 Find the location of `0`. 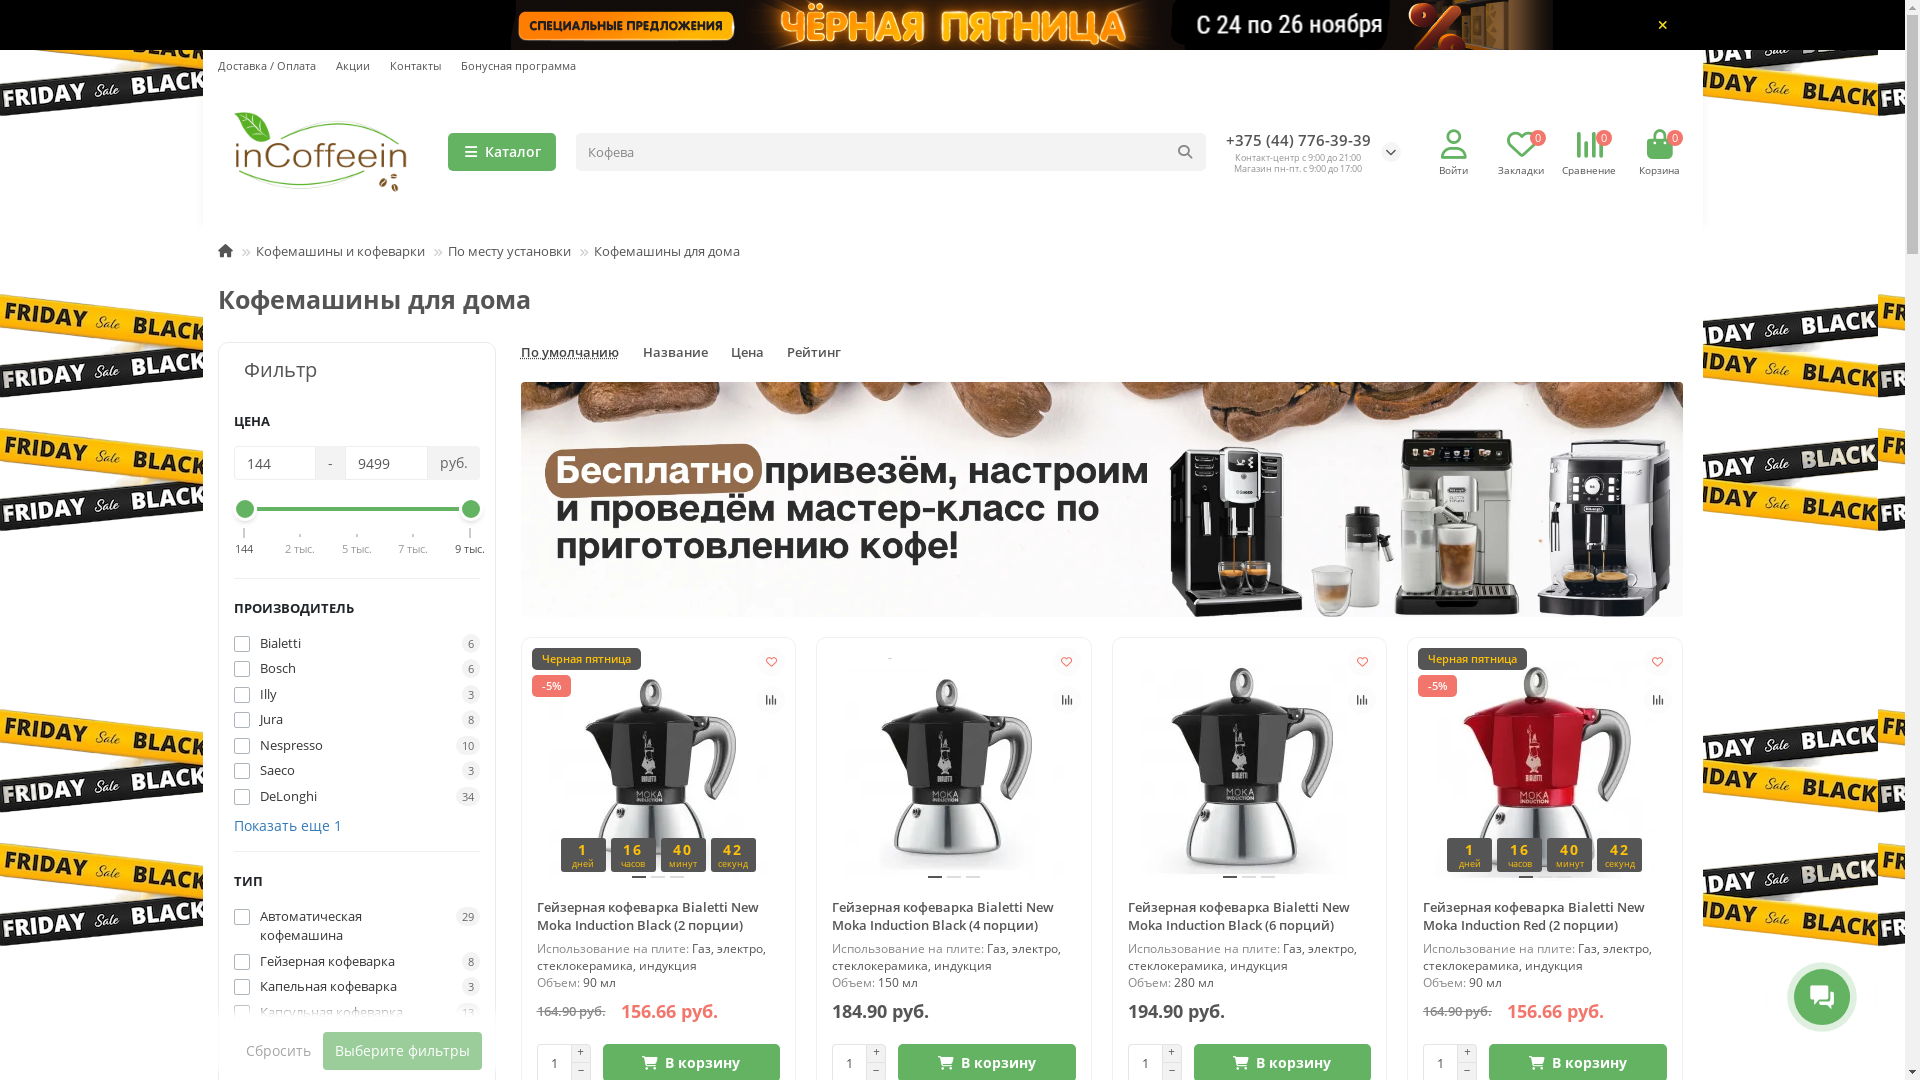

0 is located at coordinates (1659, 145).